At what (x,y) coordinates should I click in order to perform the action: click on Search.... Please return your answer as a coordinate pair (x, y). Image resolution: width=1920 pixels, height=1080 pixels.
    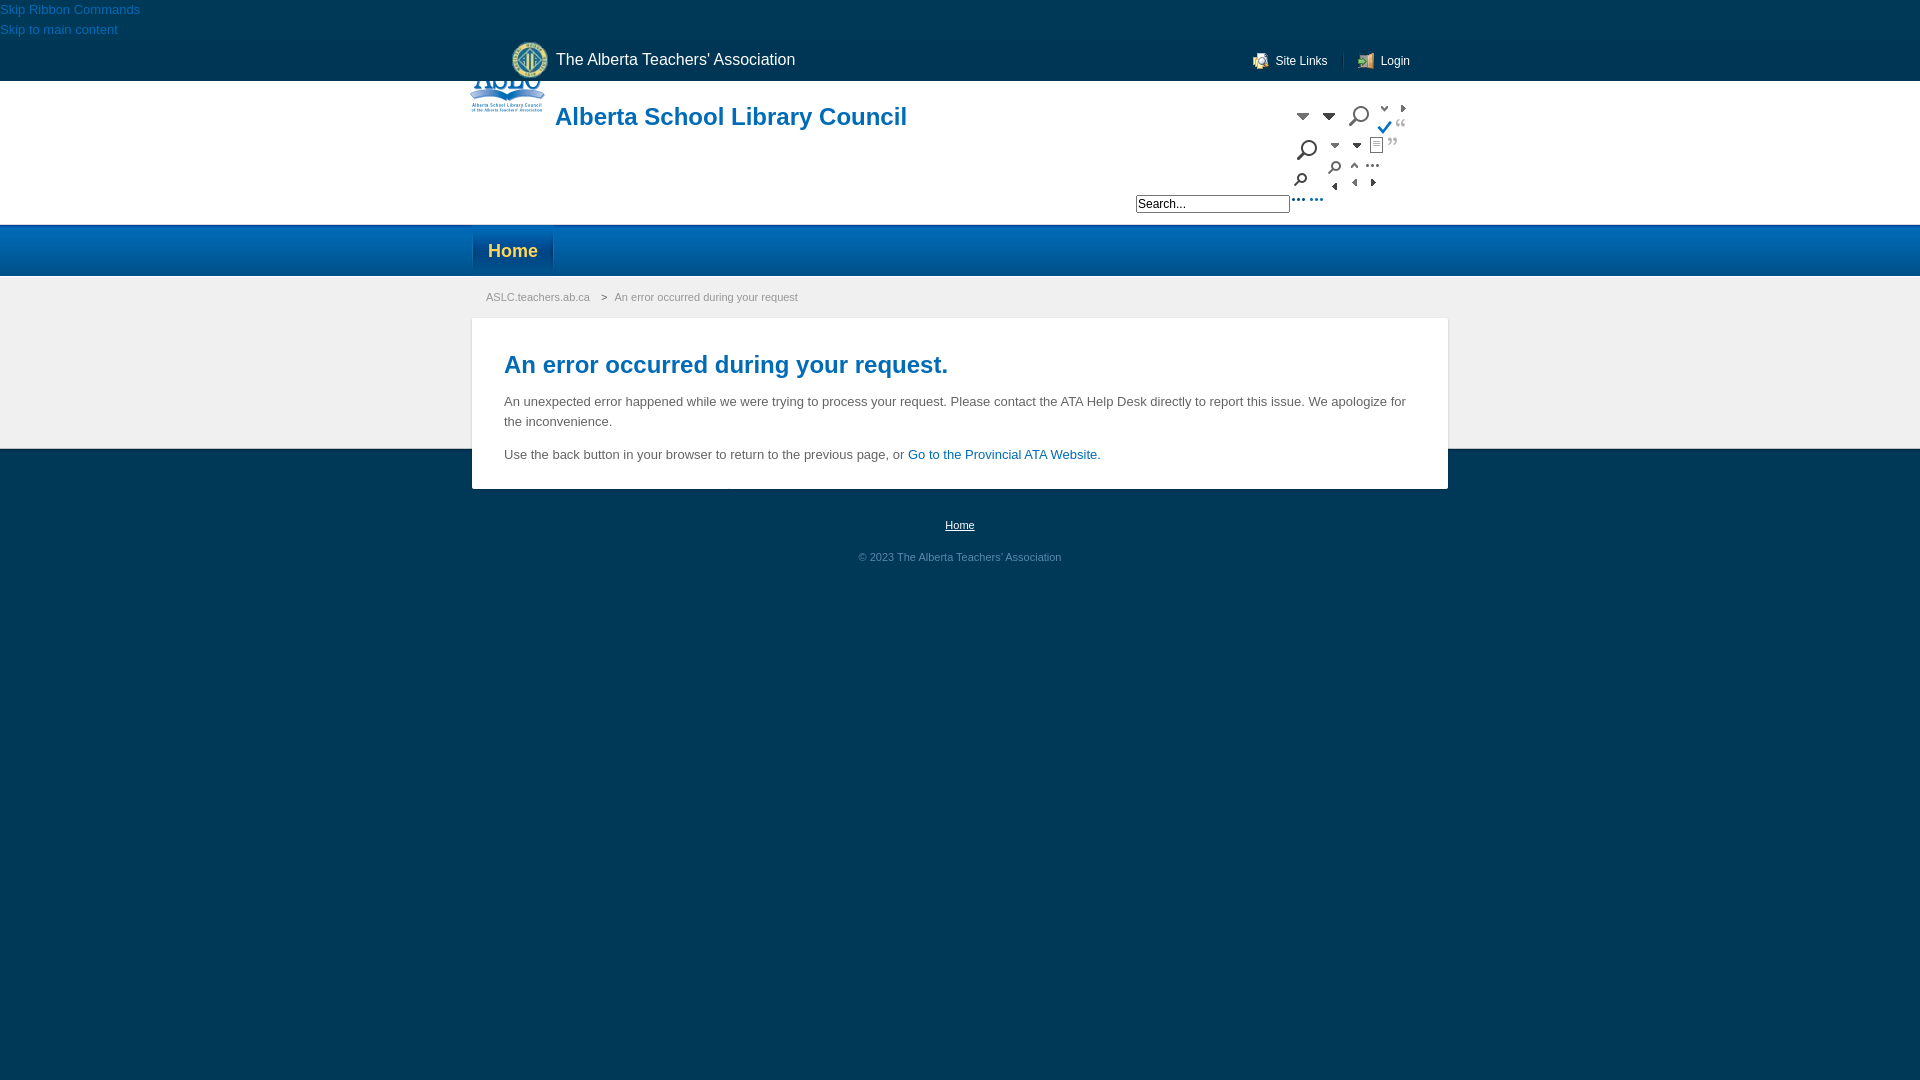
    Looking at the image, I should click on (1213, 204).